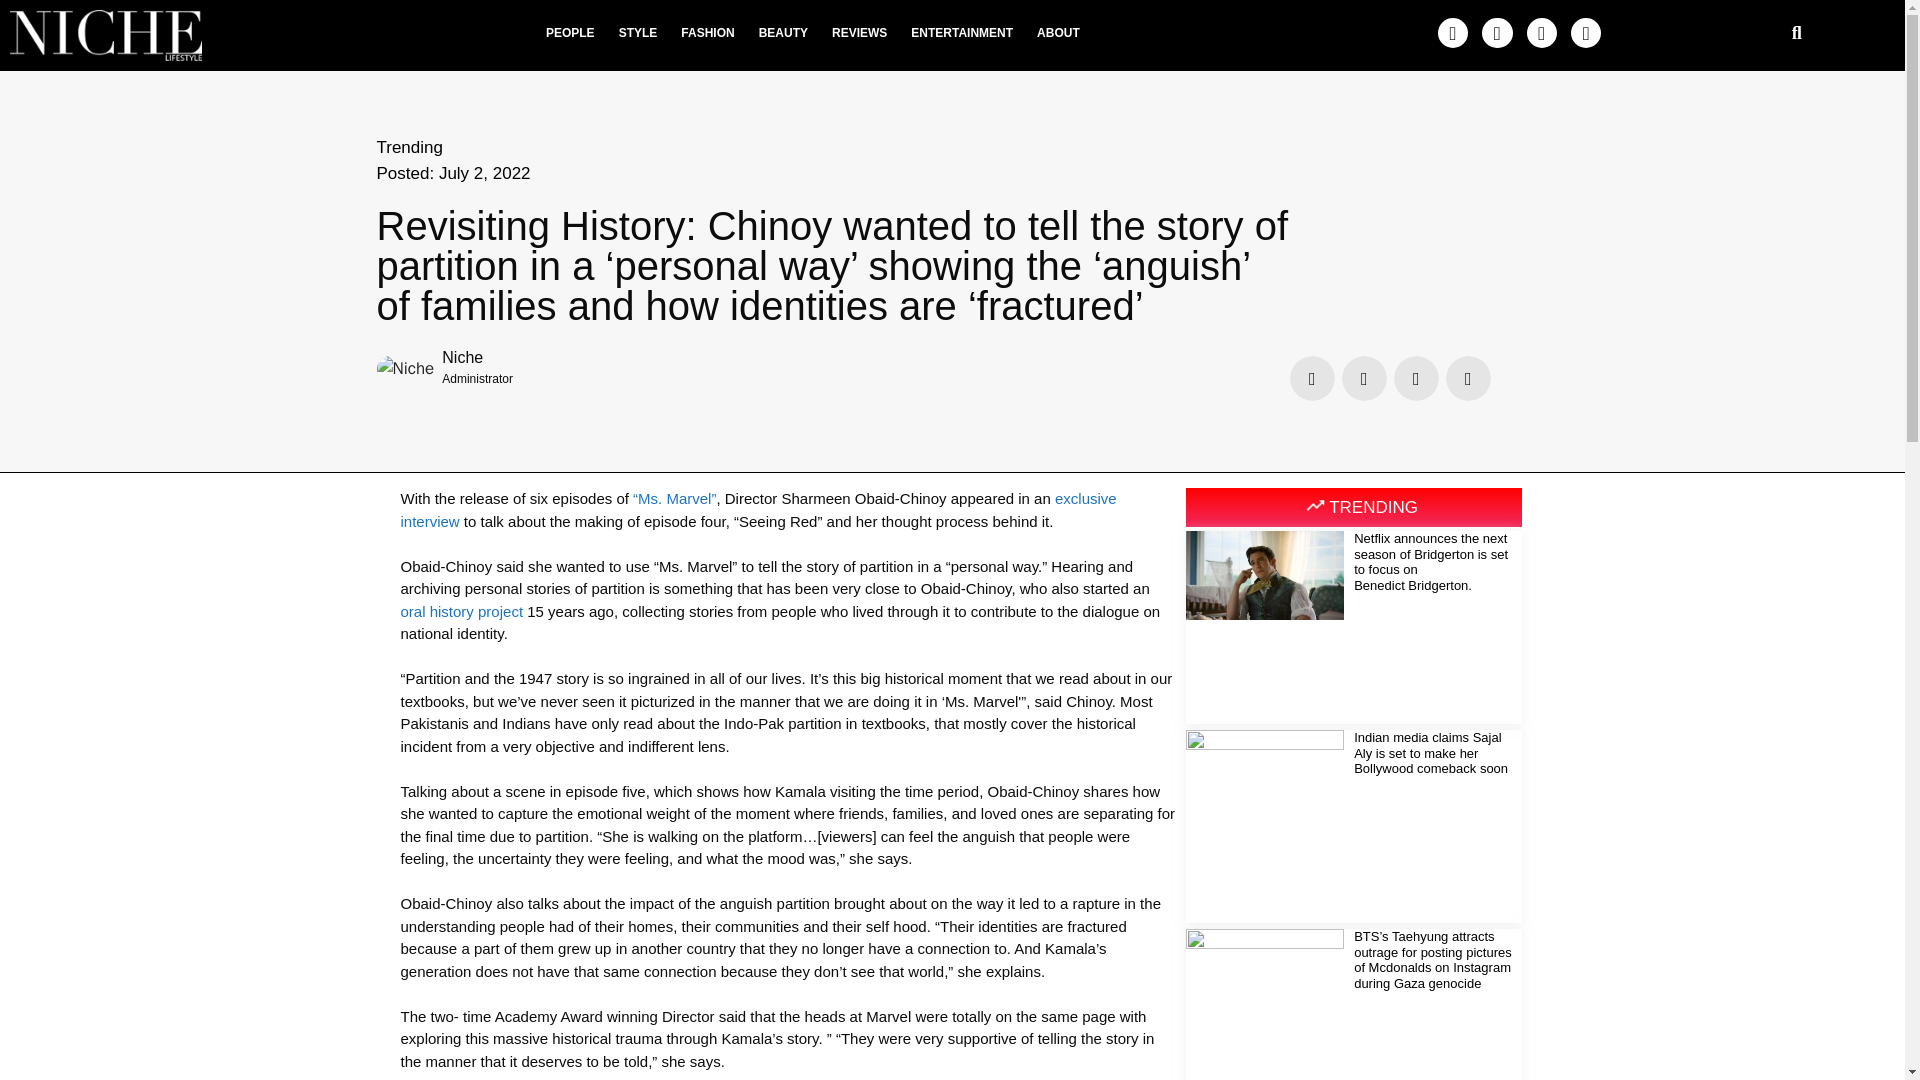 This screenshot has height=1080, width=1920. What do you see at coordinates (638, 32) in the screenshot?
I see `STYLE` at bounding box center [638, 32].